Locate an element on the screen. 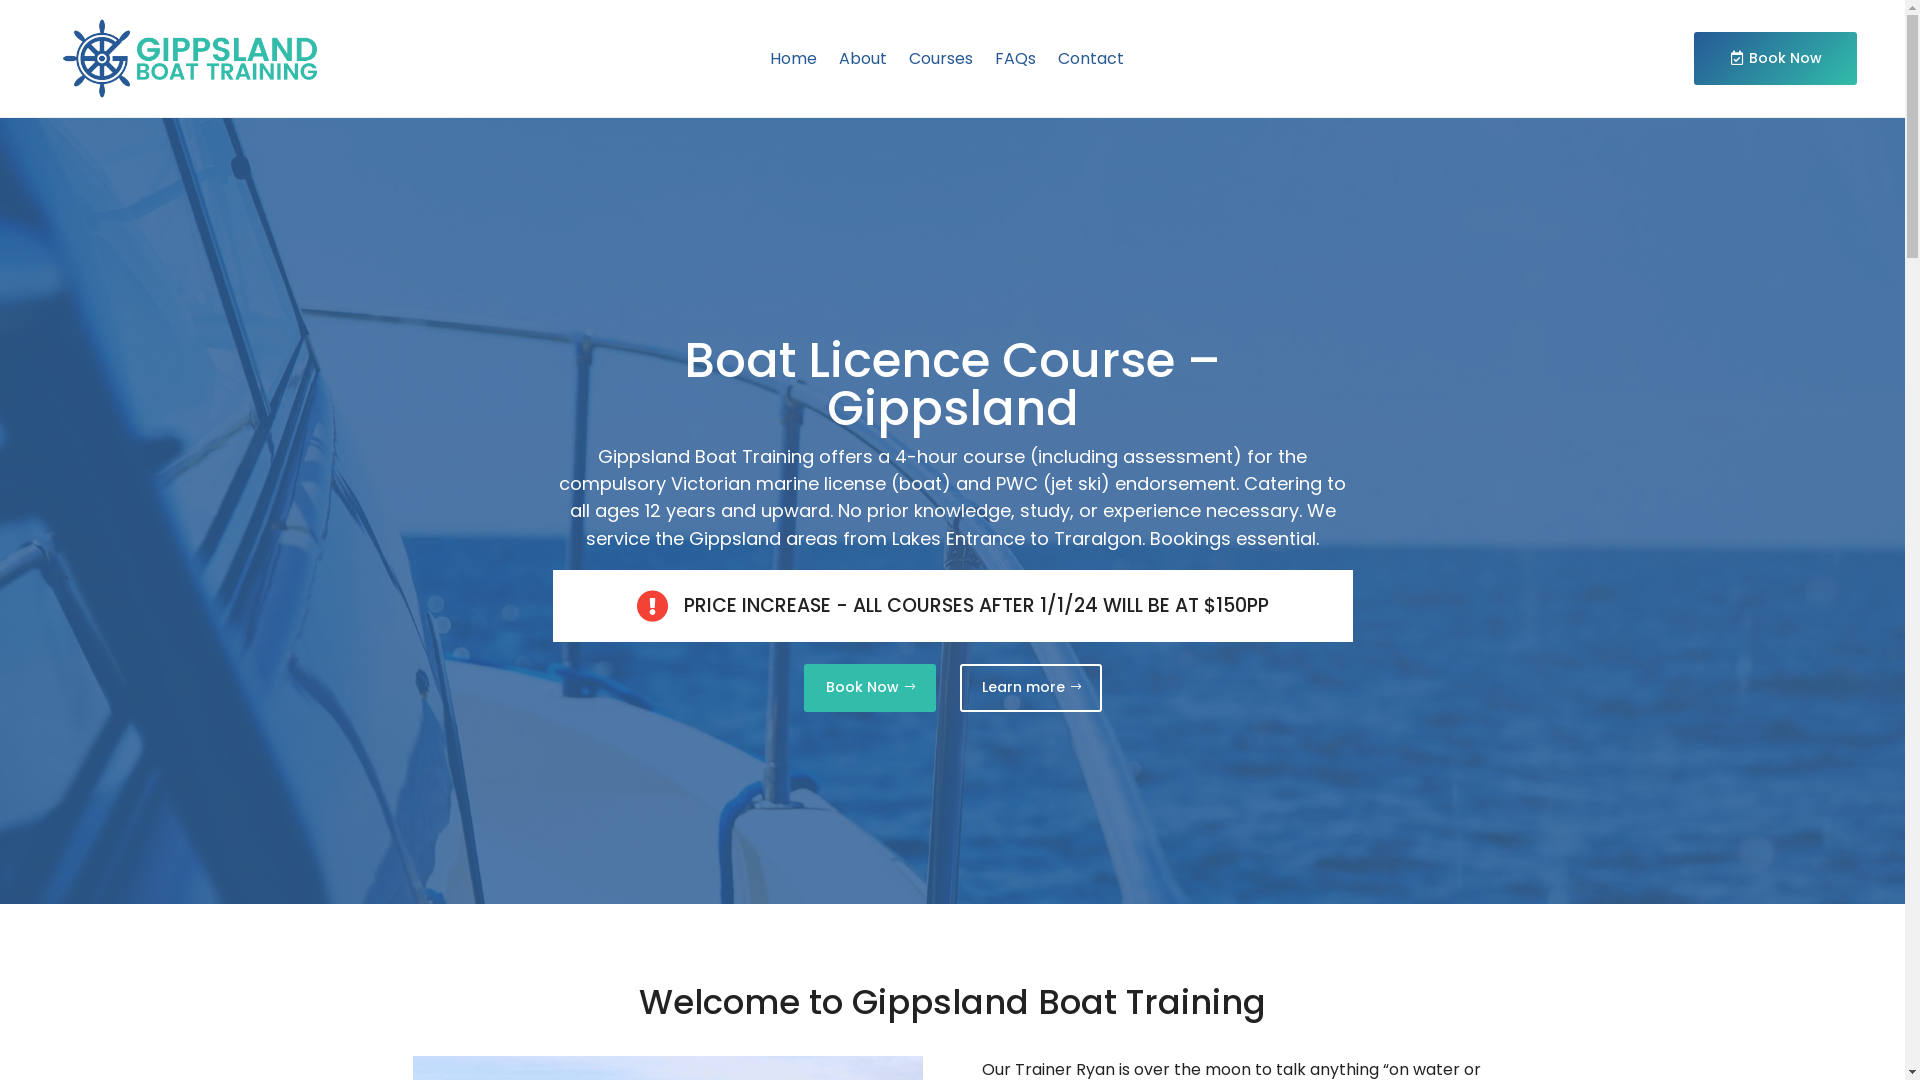 The image size is (1920, 1080). Courses is located at coordinates (940, 58).